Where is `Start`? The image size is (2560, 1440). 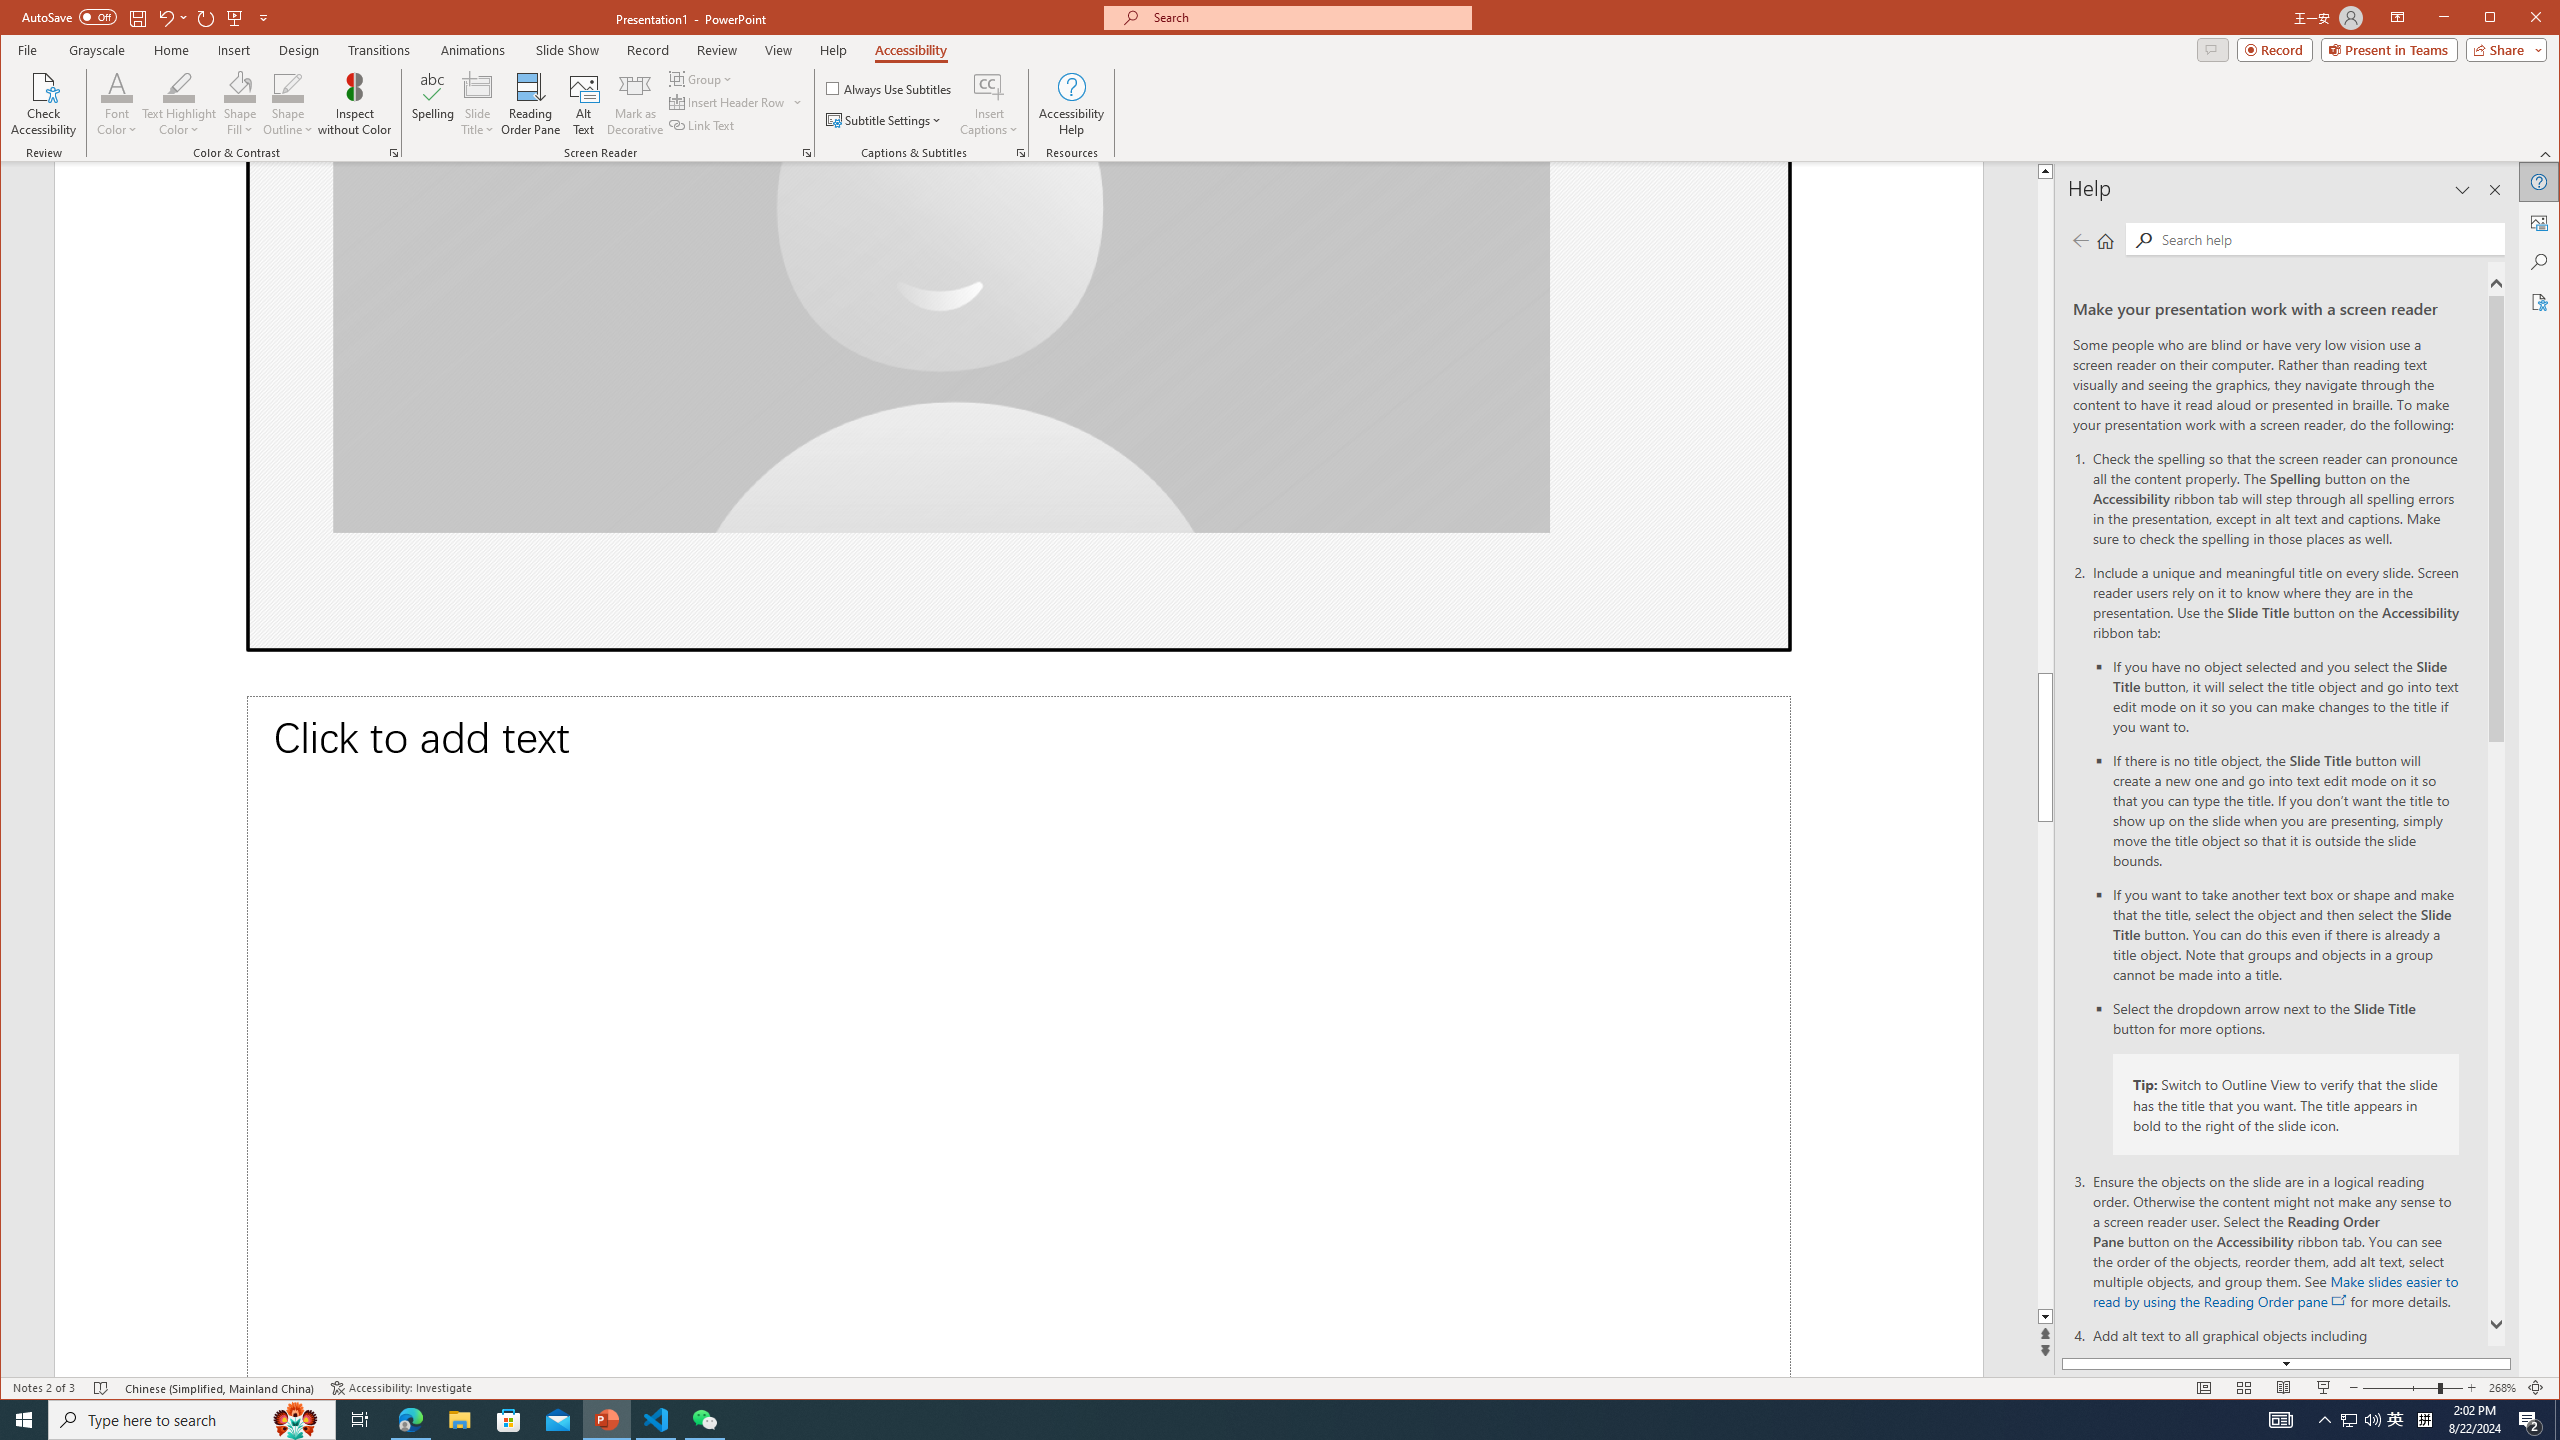
Start is located at coordinates (24, 1420).